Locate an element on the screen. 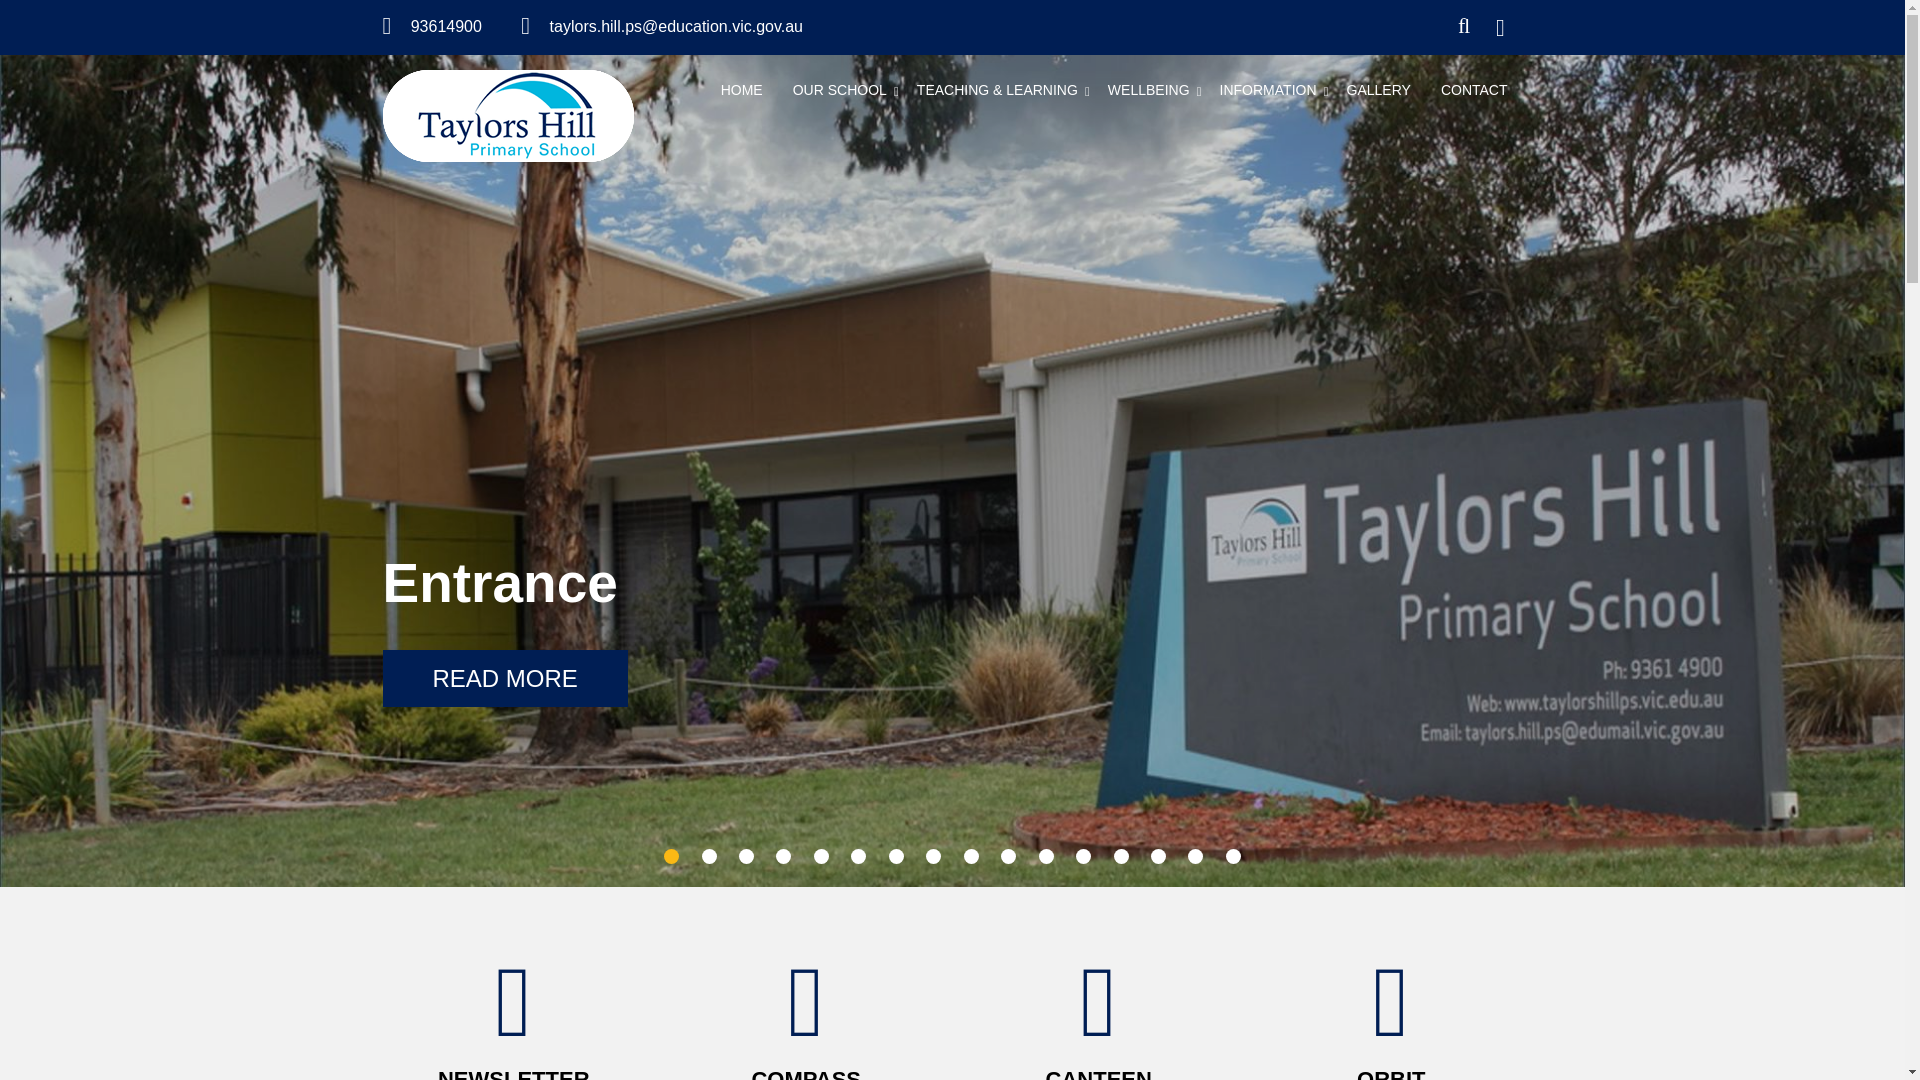  INFORMATION is located at coordinates (1268, 92).